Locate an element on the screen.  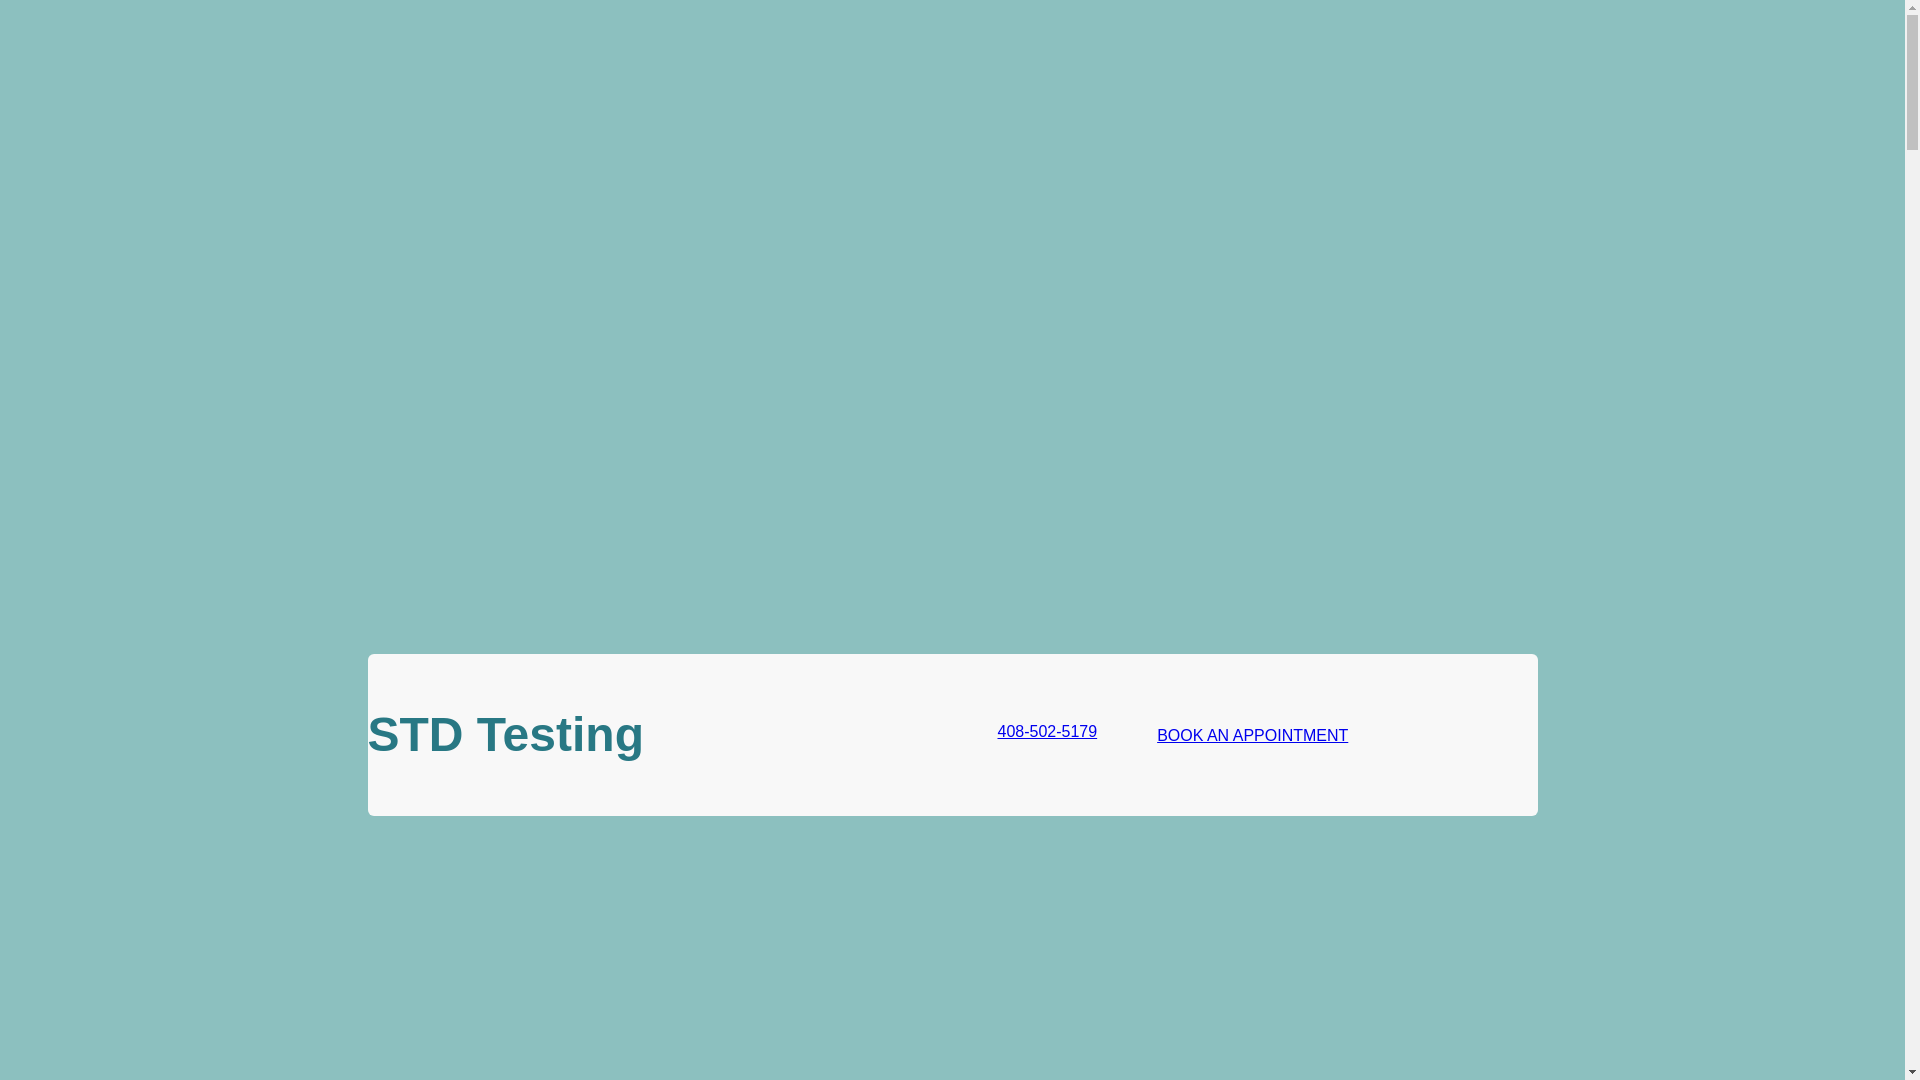
408-502-5179 is located at coordinates (1032, 735).